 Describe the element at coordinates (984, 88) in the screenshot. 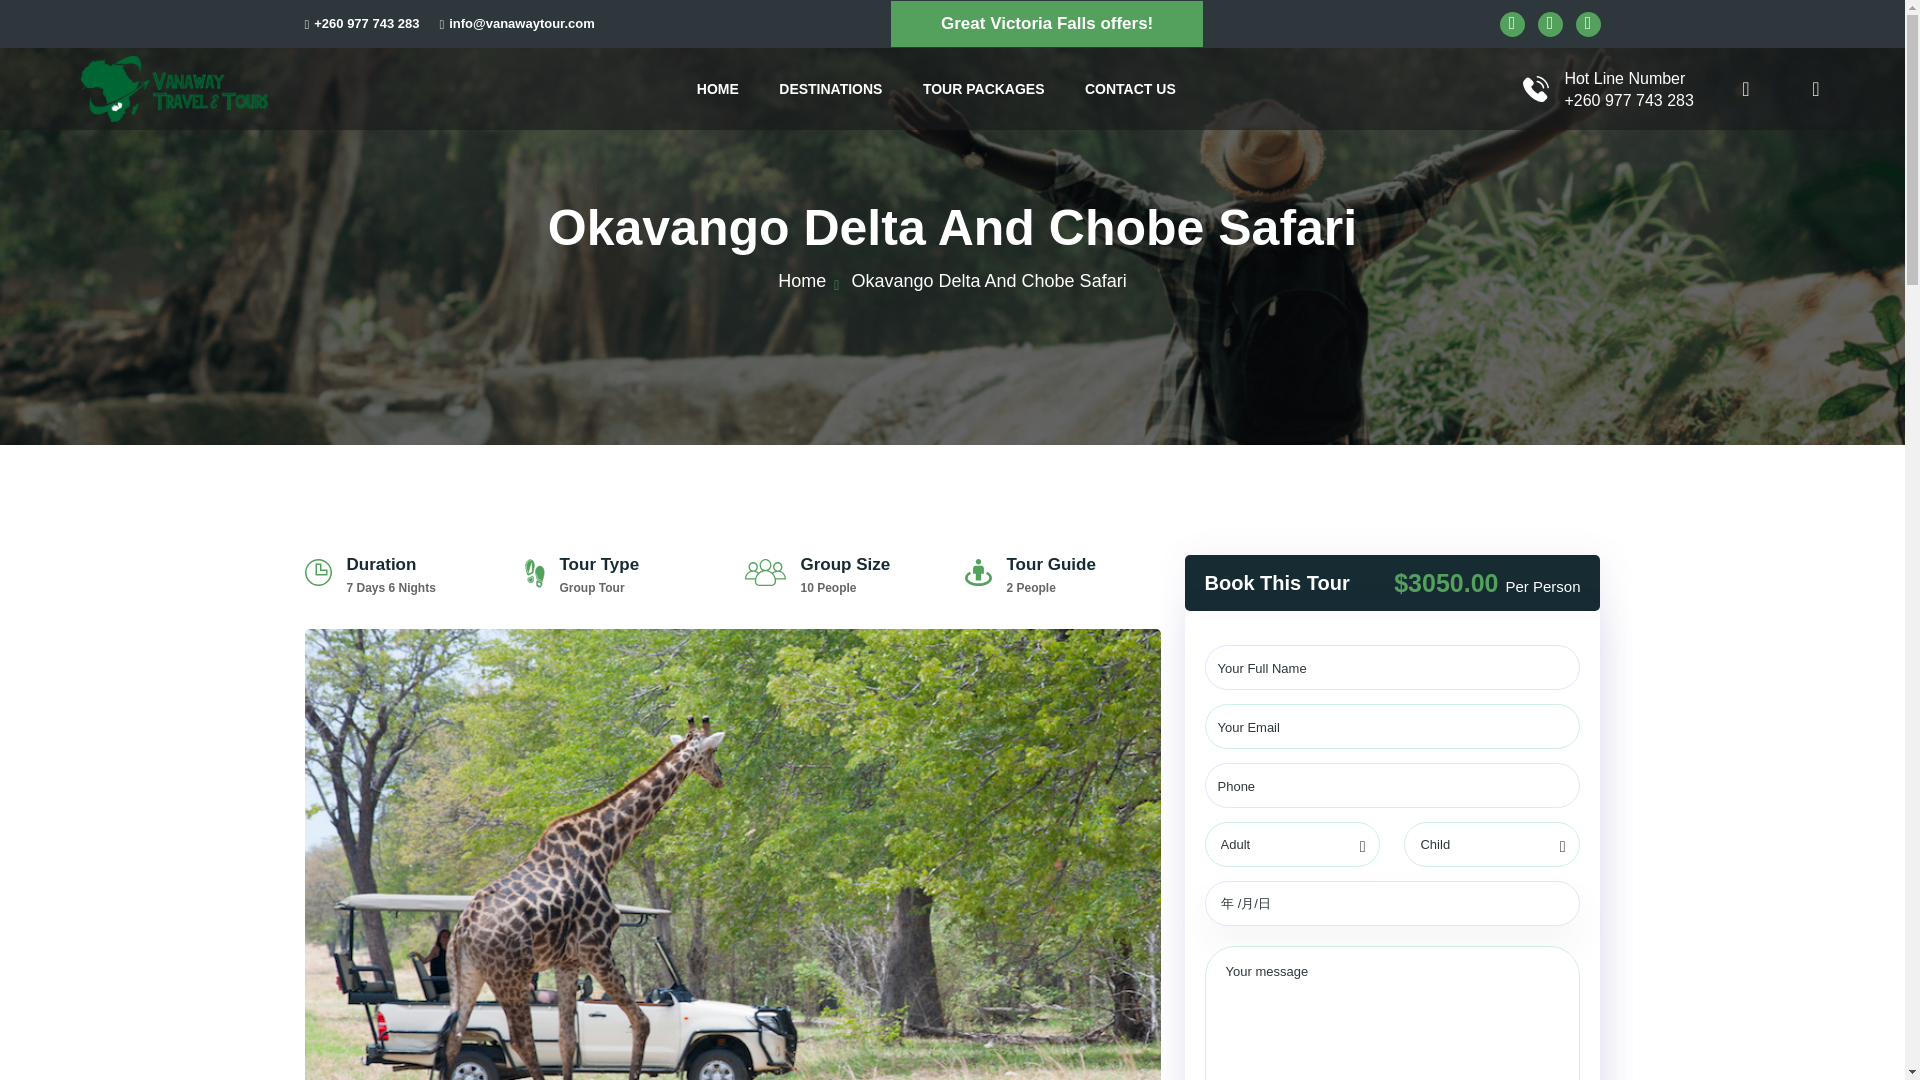

I see `TOUR PACKAGES` at that location.